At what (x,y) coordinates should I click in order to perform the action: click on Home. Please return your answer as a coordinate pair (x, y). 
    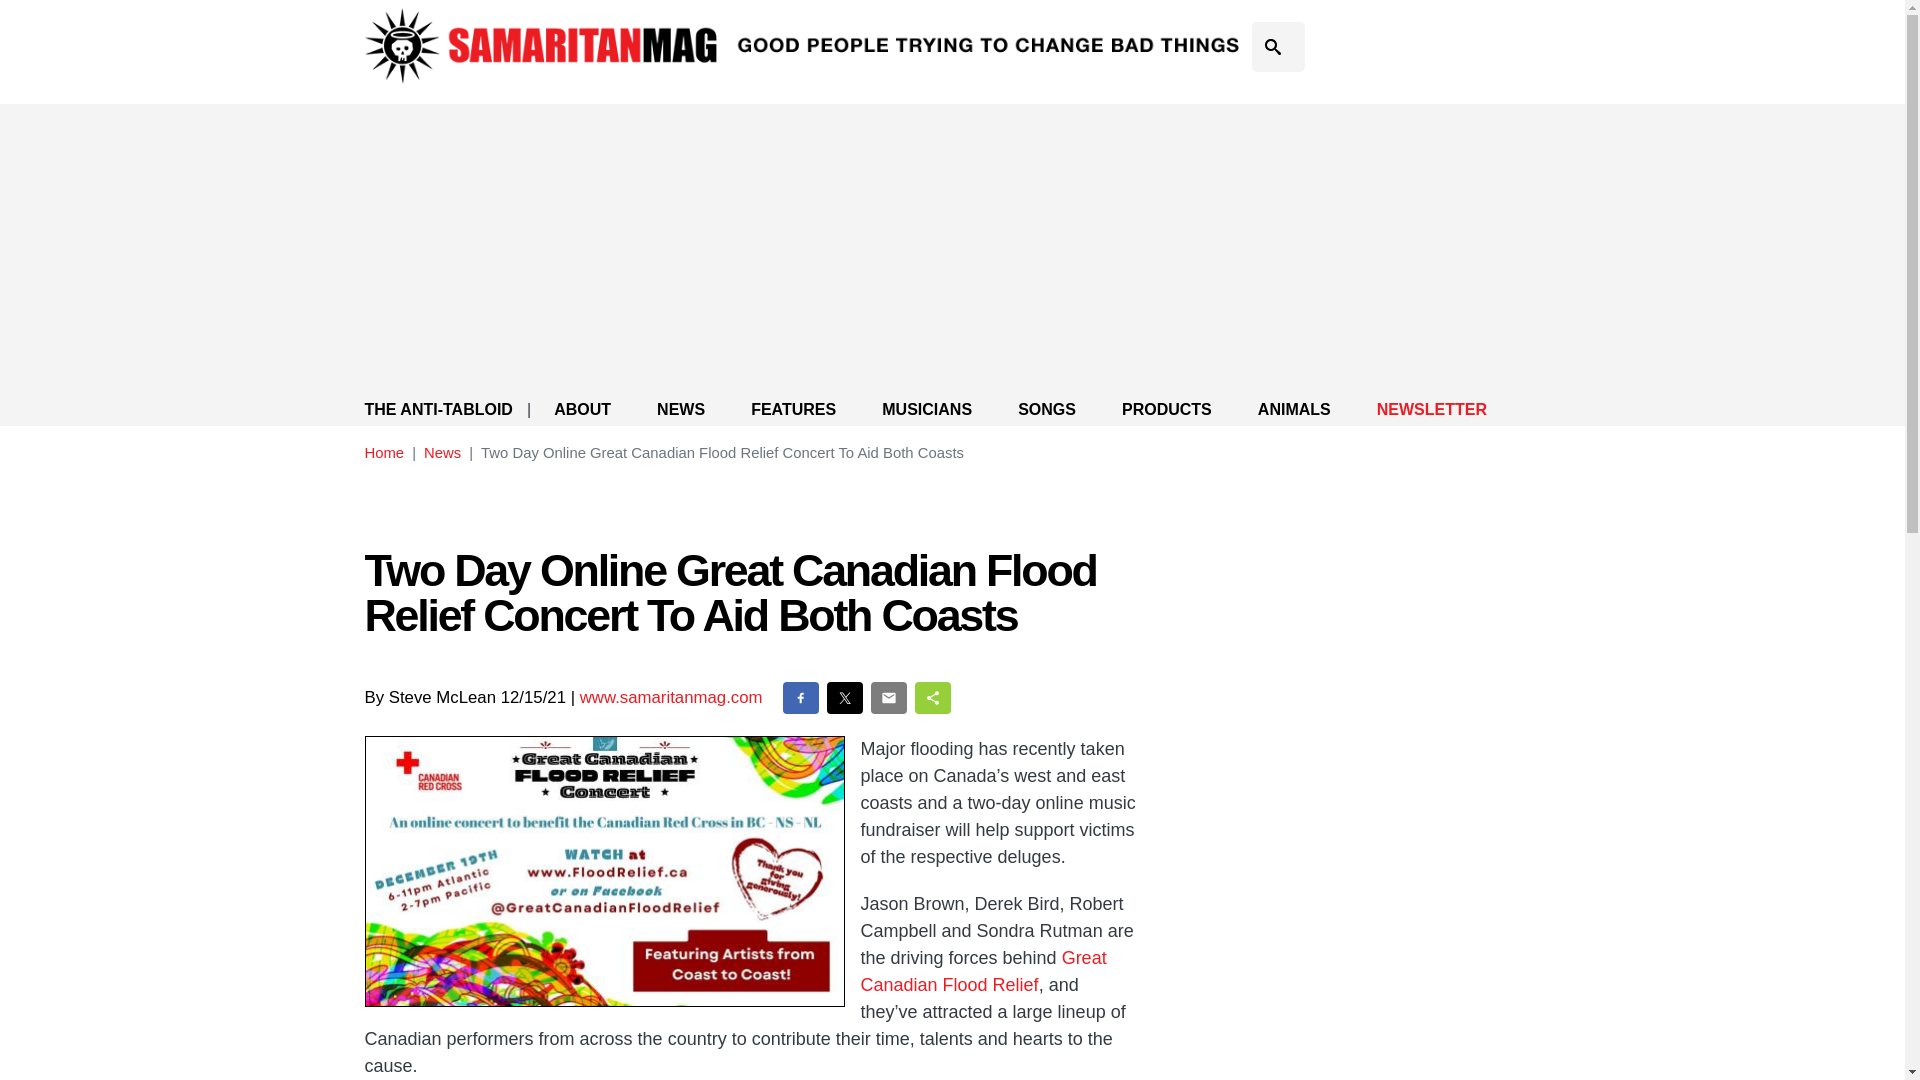
    Looking at the image, I should click on (384, 452).